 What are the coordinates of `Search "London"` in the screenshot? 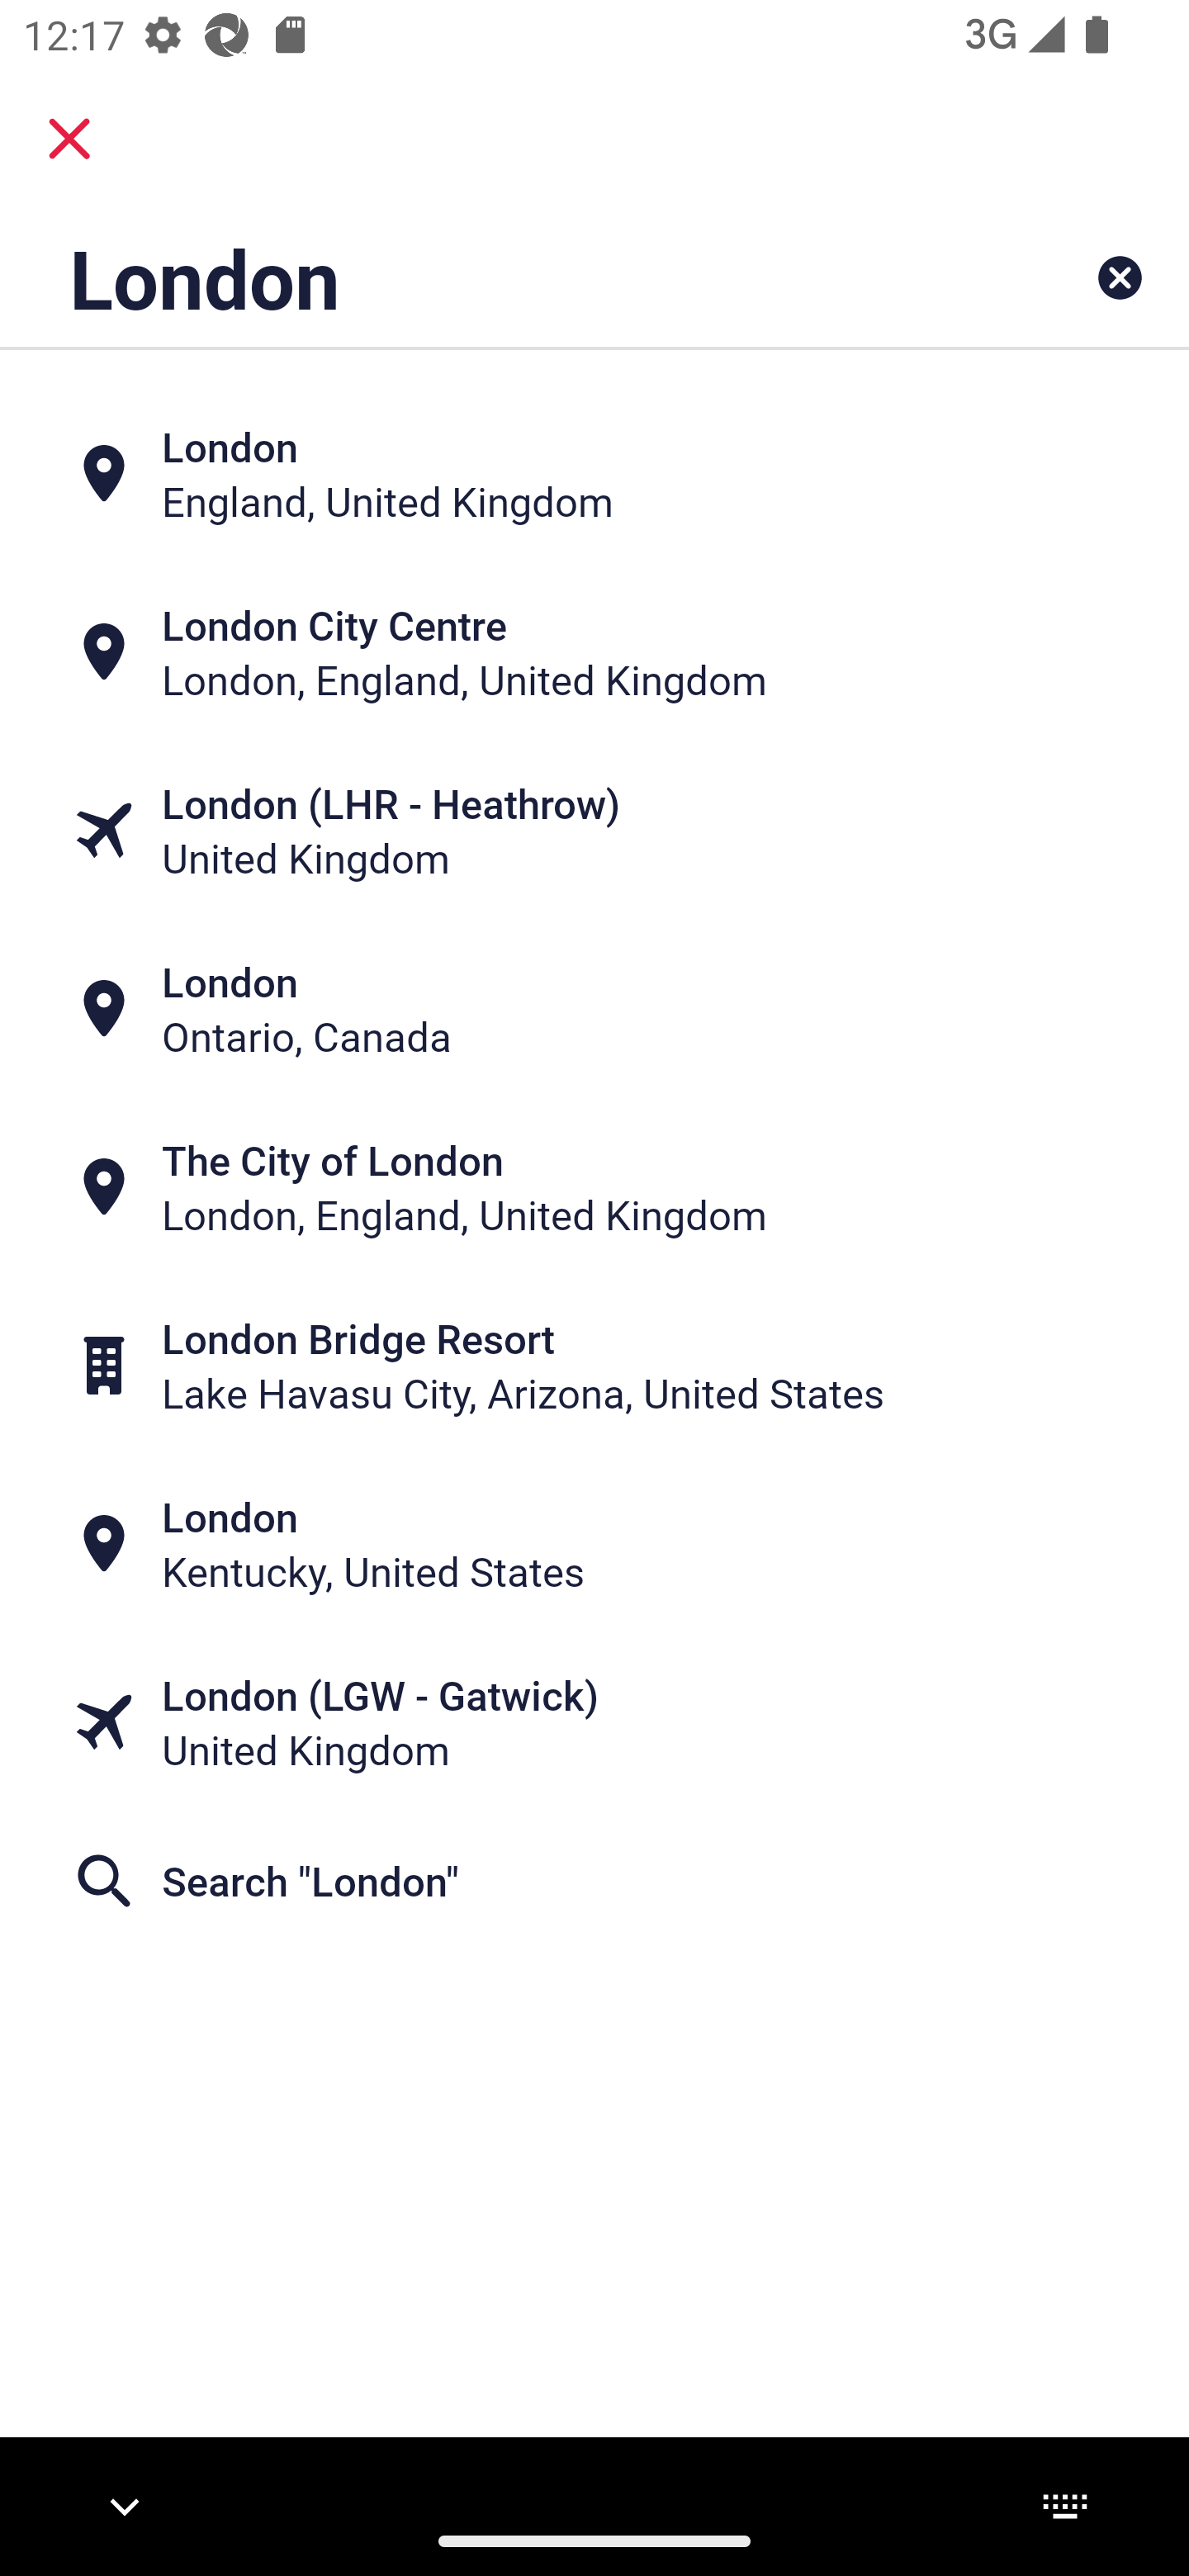 It's located at (594, 1880).